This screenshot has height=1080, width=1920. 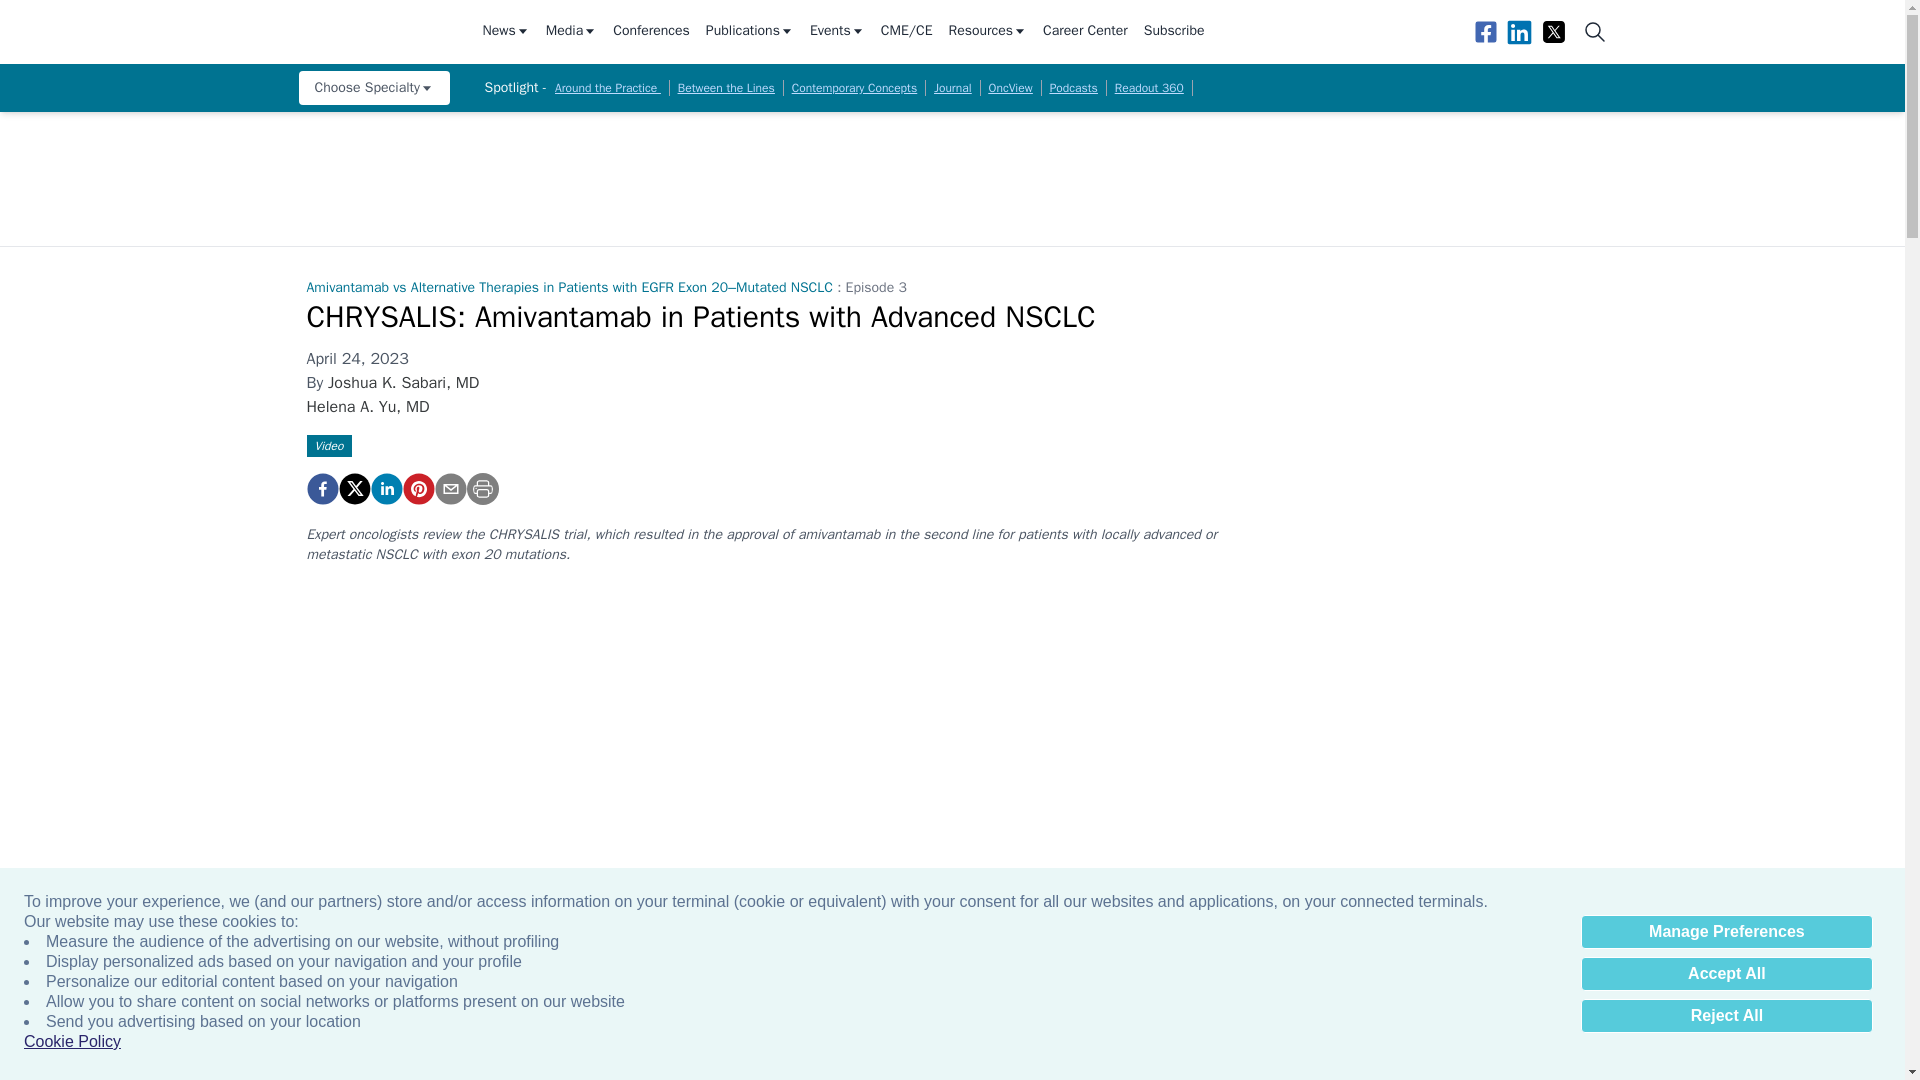 I want to click on Media, so click(x=571, y=32).